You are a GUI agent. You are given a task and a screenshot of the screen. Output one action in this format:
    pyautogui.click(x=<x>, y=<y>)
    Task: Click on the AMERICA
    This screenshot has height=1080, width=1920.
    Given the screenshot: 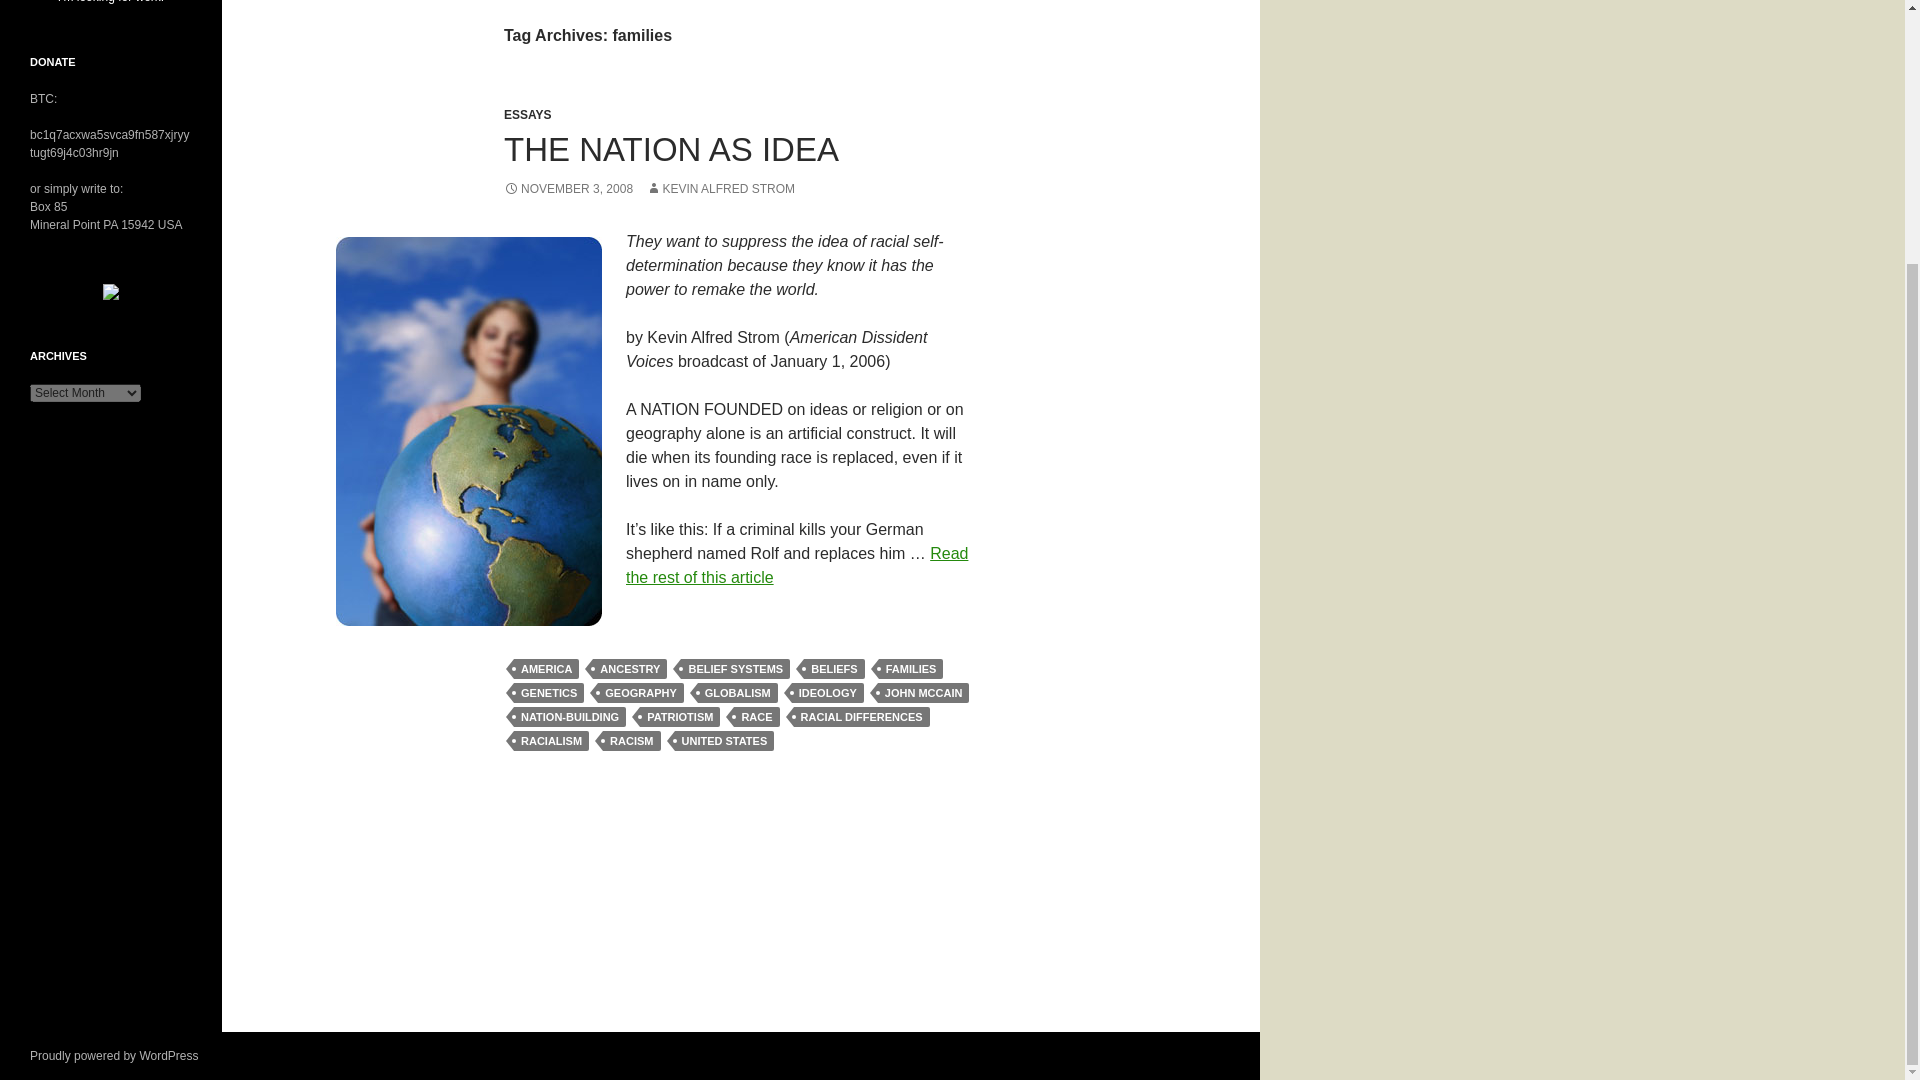 What is the action you would take?
    pyautogui.click(x=546, y=668)
    